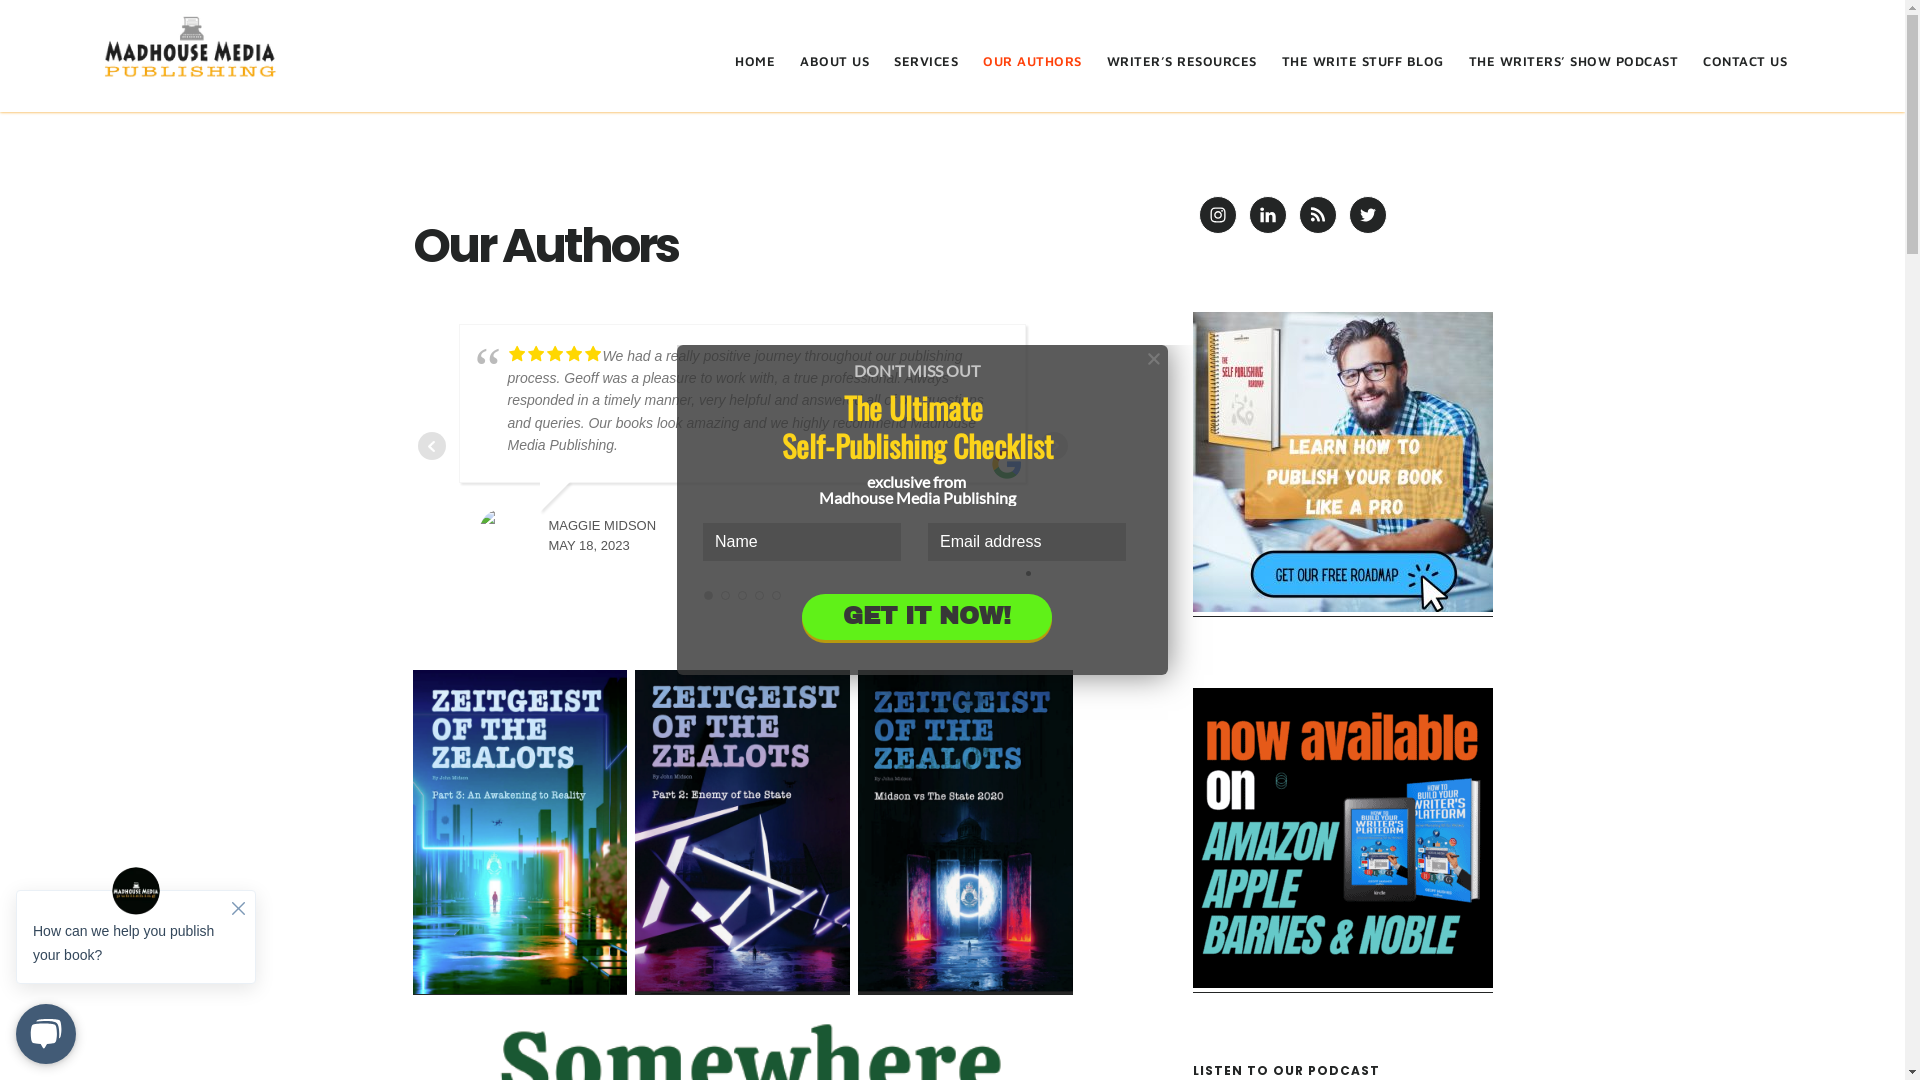 The height and width of the screenshot is (1080, 1920). Describe the element at coordinates (926, 54) in the screenshot. I see `SERVICES` at that location.